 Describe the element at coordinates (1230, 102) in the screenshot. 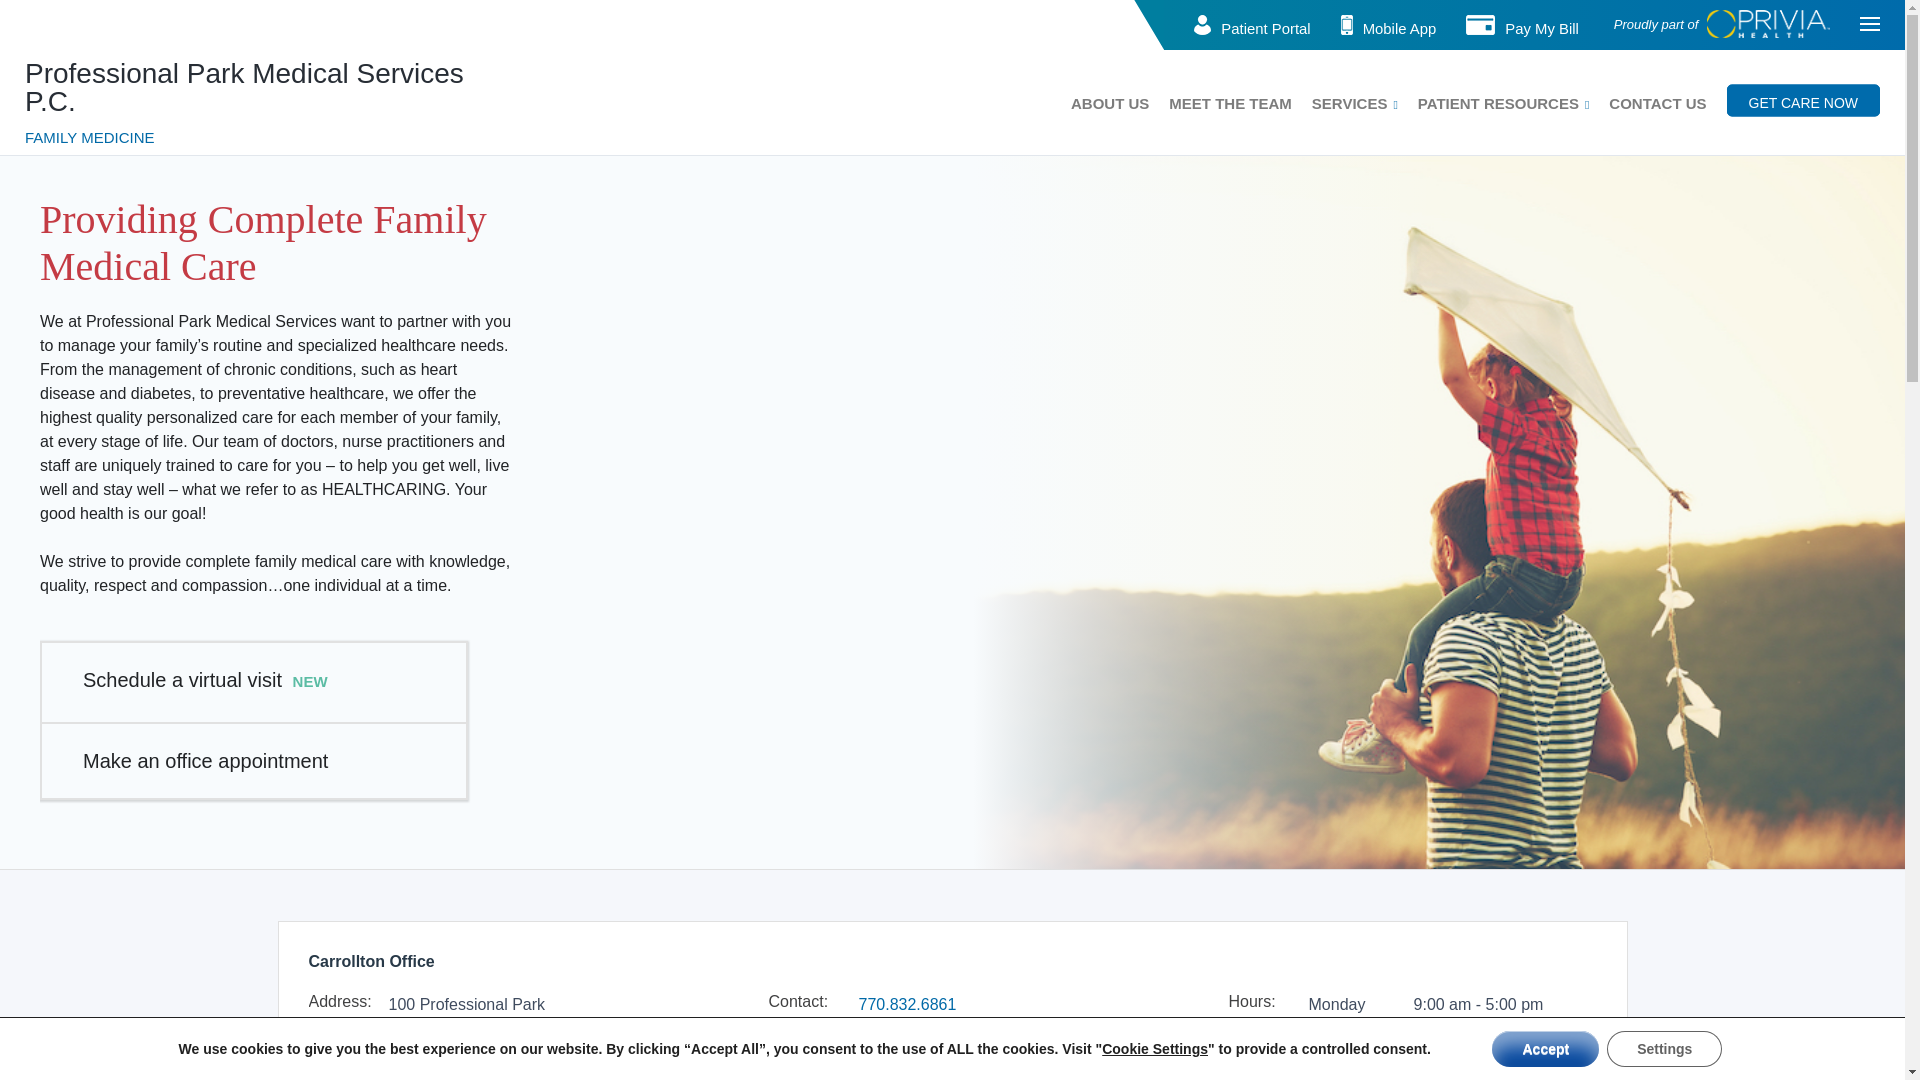

I see `MEET THE TEAM` at that location.